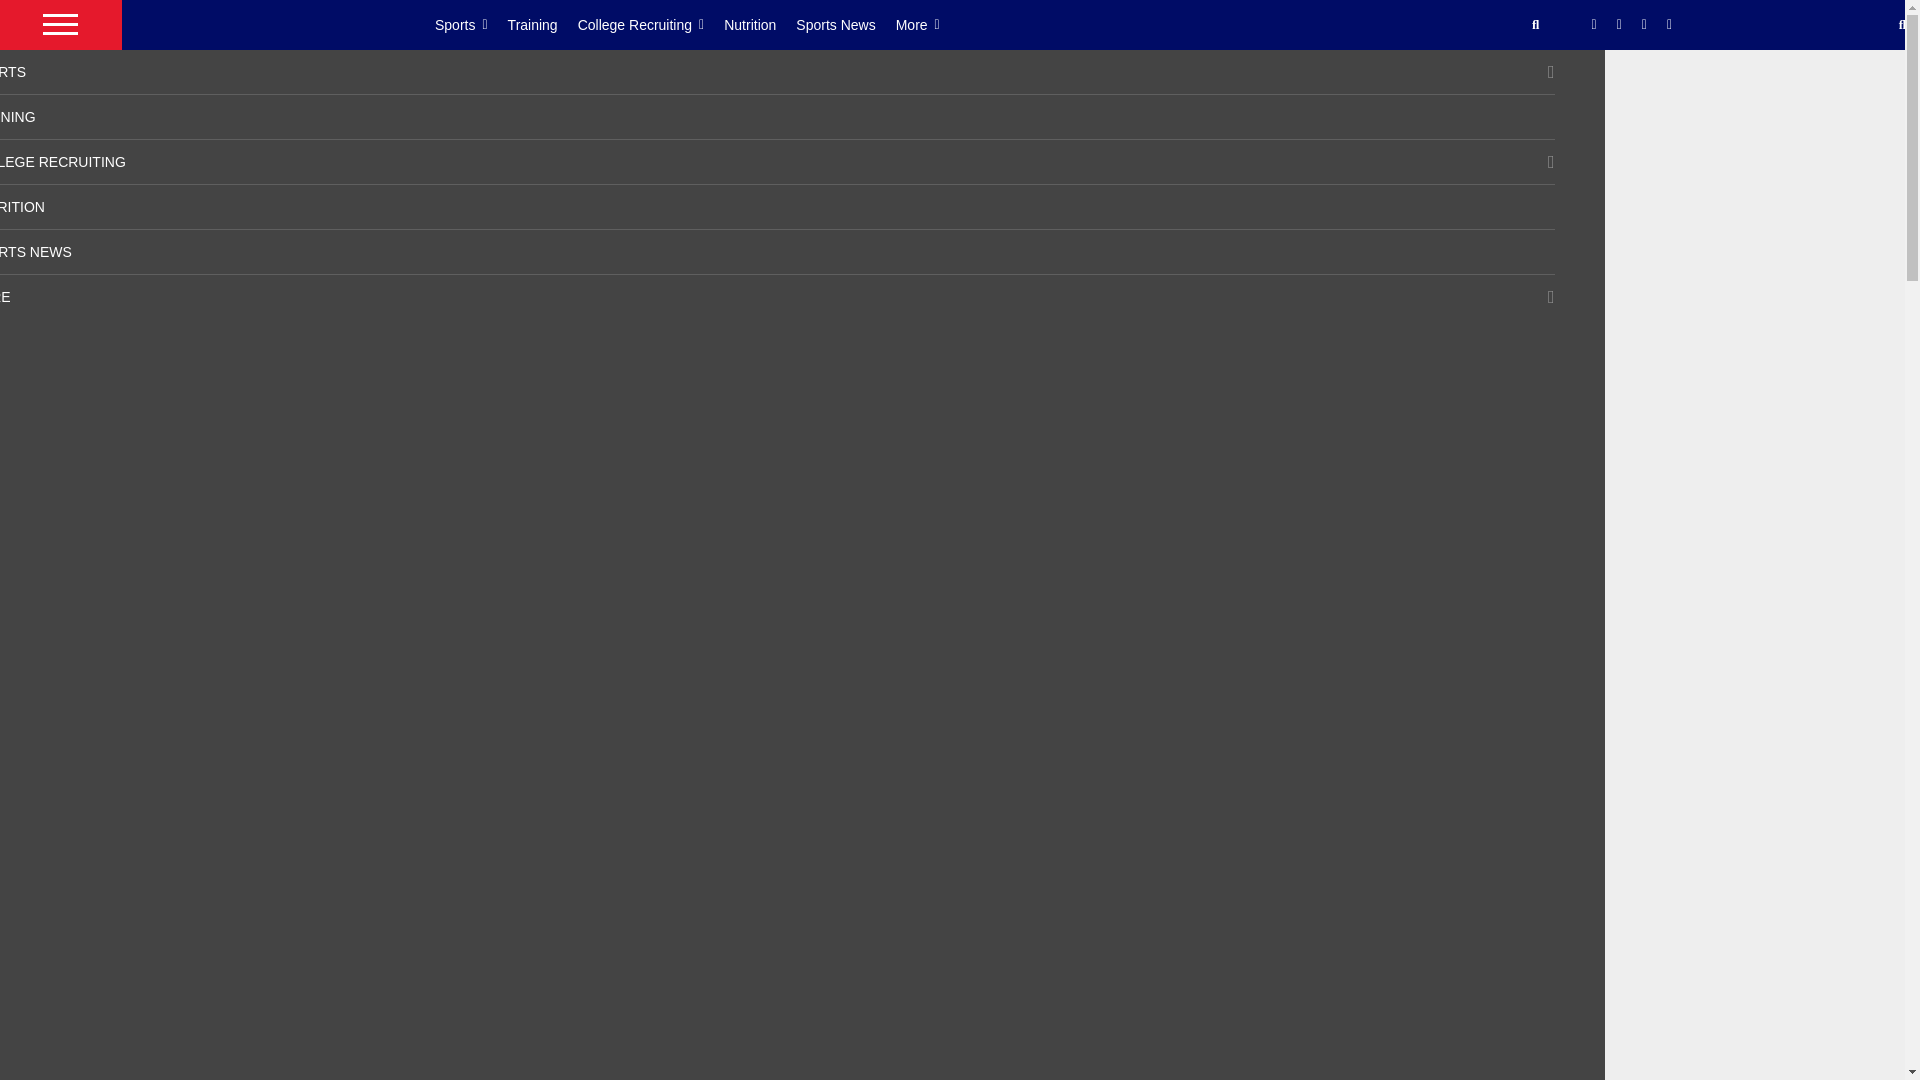  What do you see at coordinates (845, 24) in the screenshot?
I see `Sports News` at bounding box center [845, 24].